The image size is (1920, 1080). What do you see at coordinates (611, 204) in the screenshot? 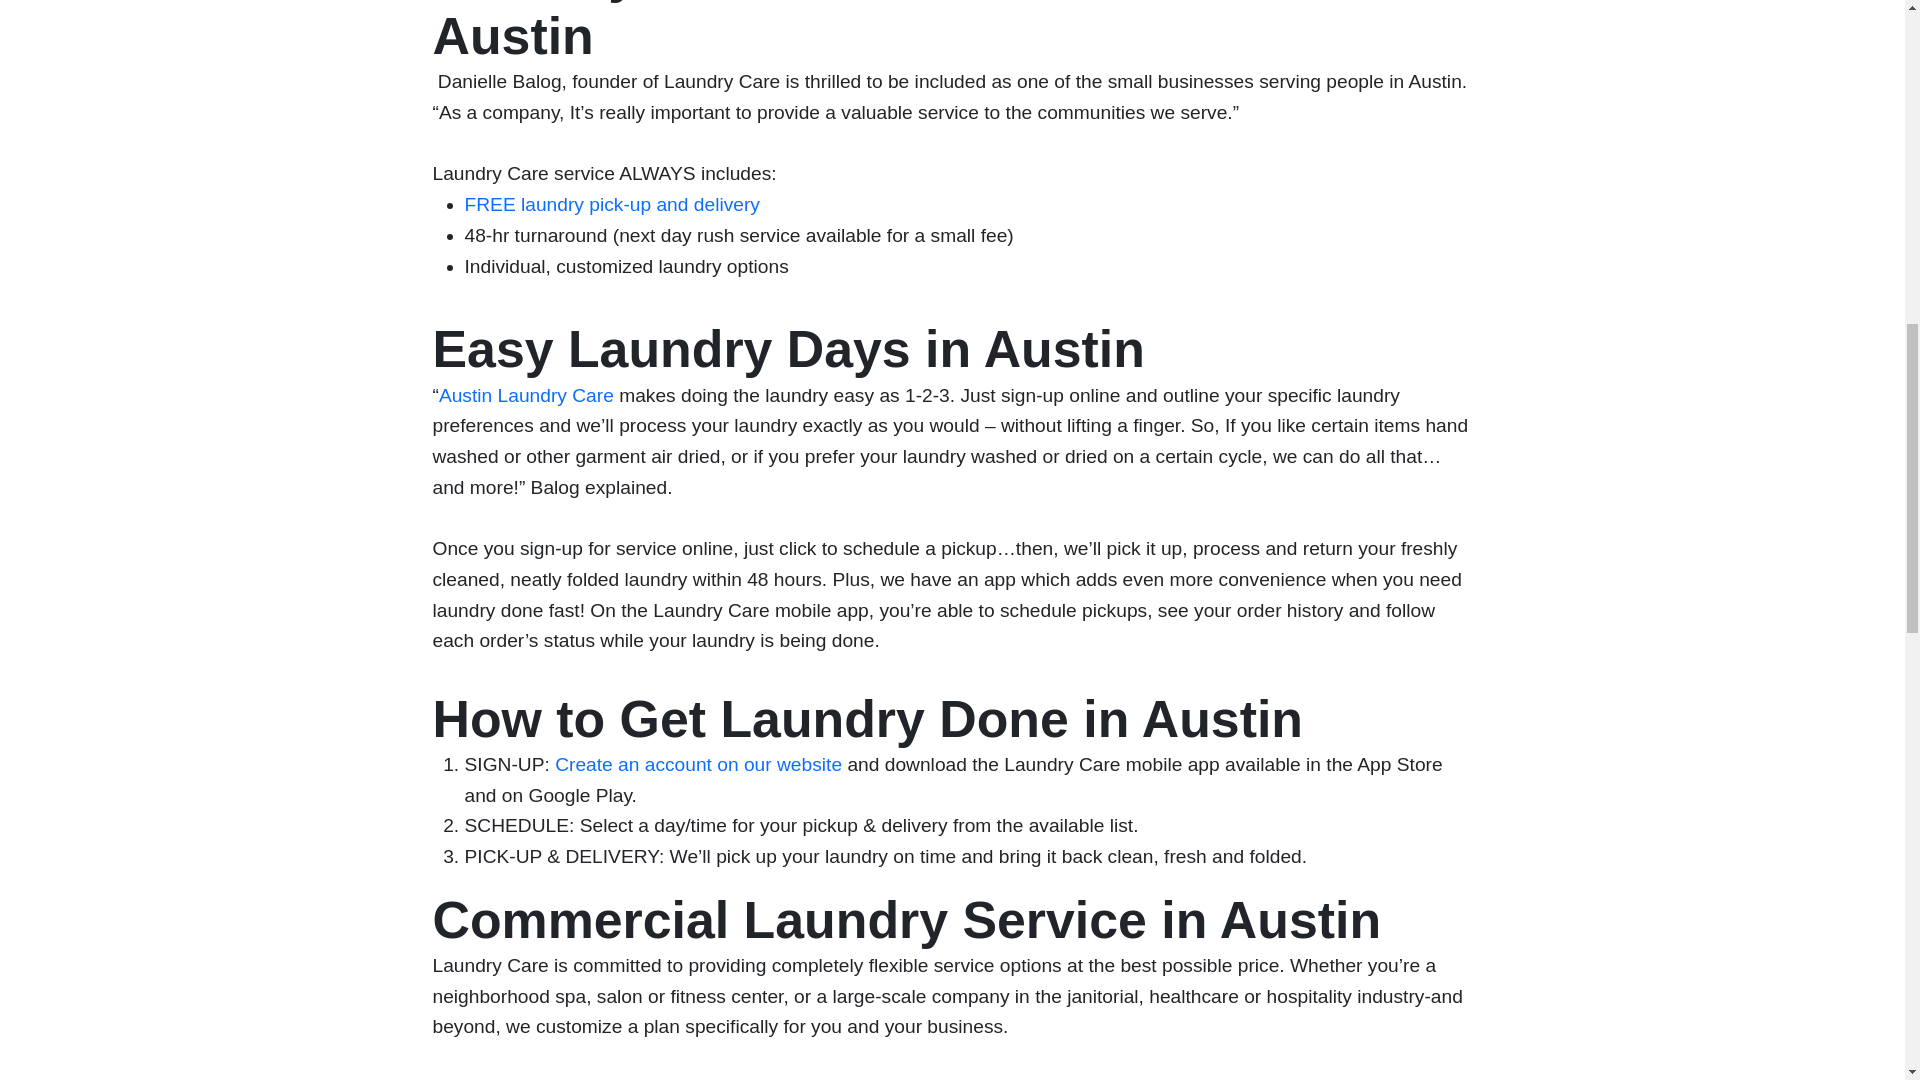
I see `FREE laundry pick-up and delivery` at bounding box center [611, 204].